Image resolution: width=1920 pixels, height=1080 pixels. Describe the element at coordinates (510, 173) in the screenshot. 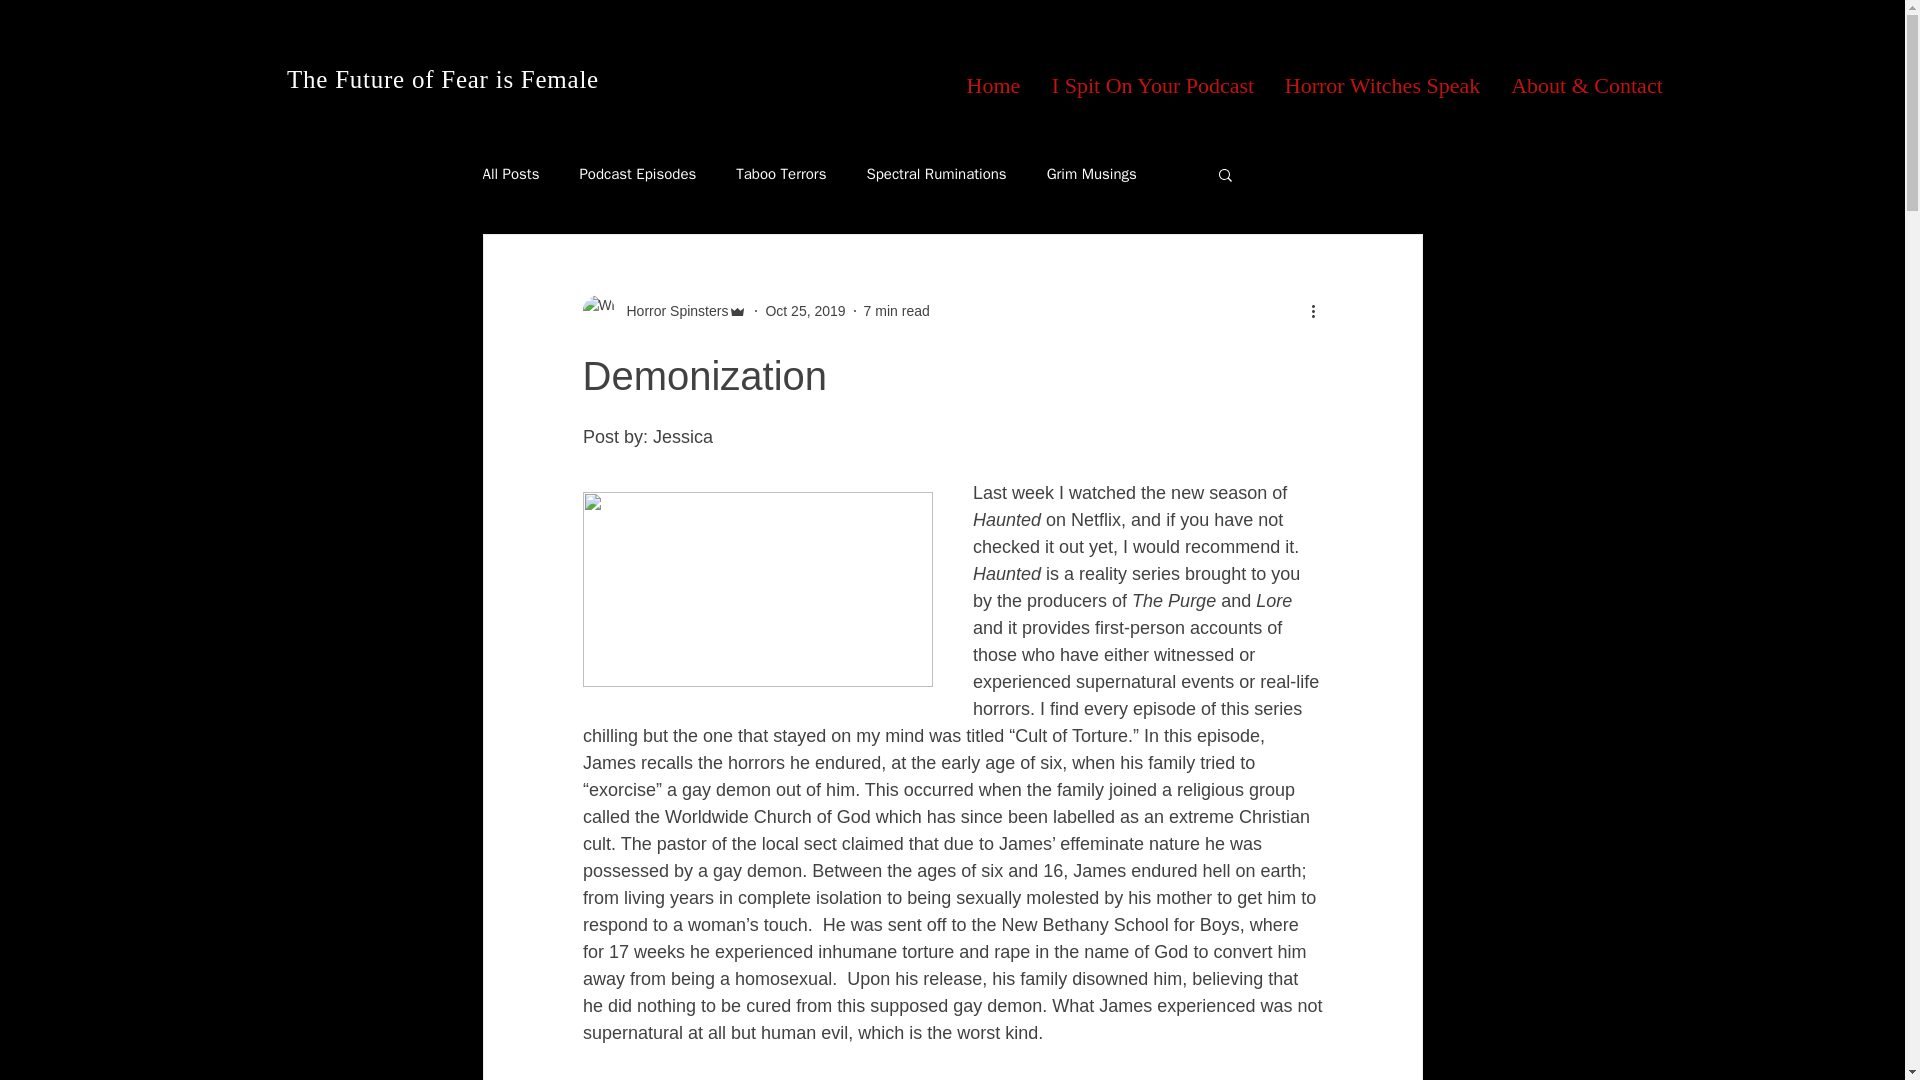

I see `All Posts` at that location.